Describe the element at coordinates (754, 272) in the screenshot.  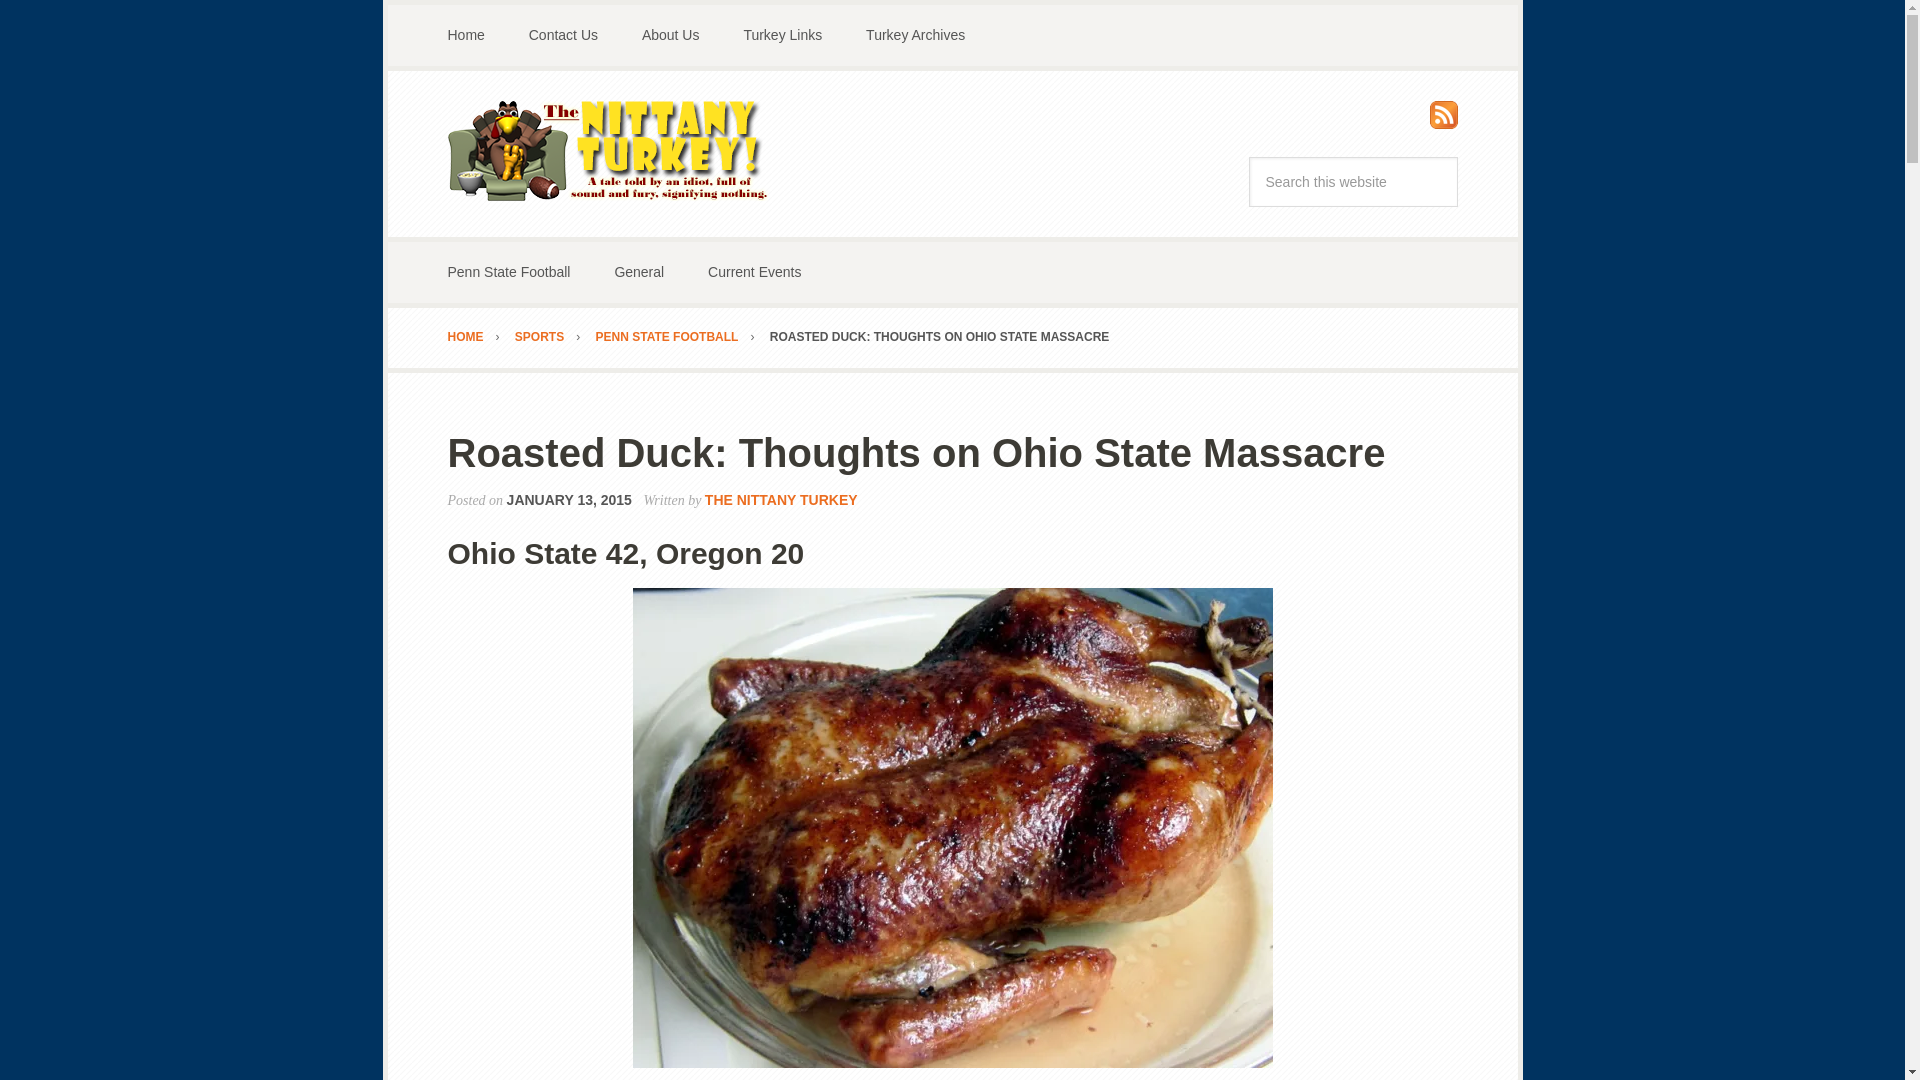
I see `Current Events` at that location.